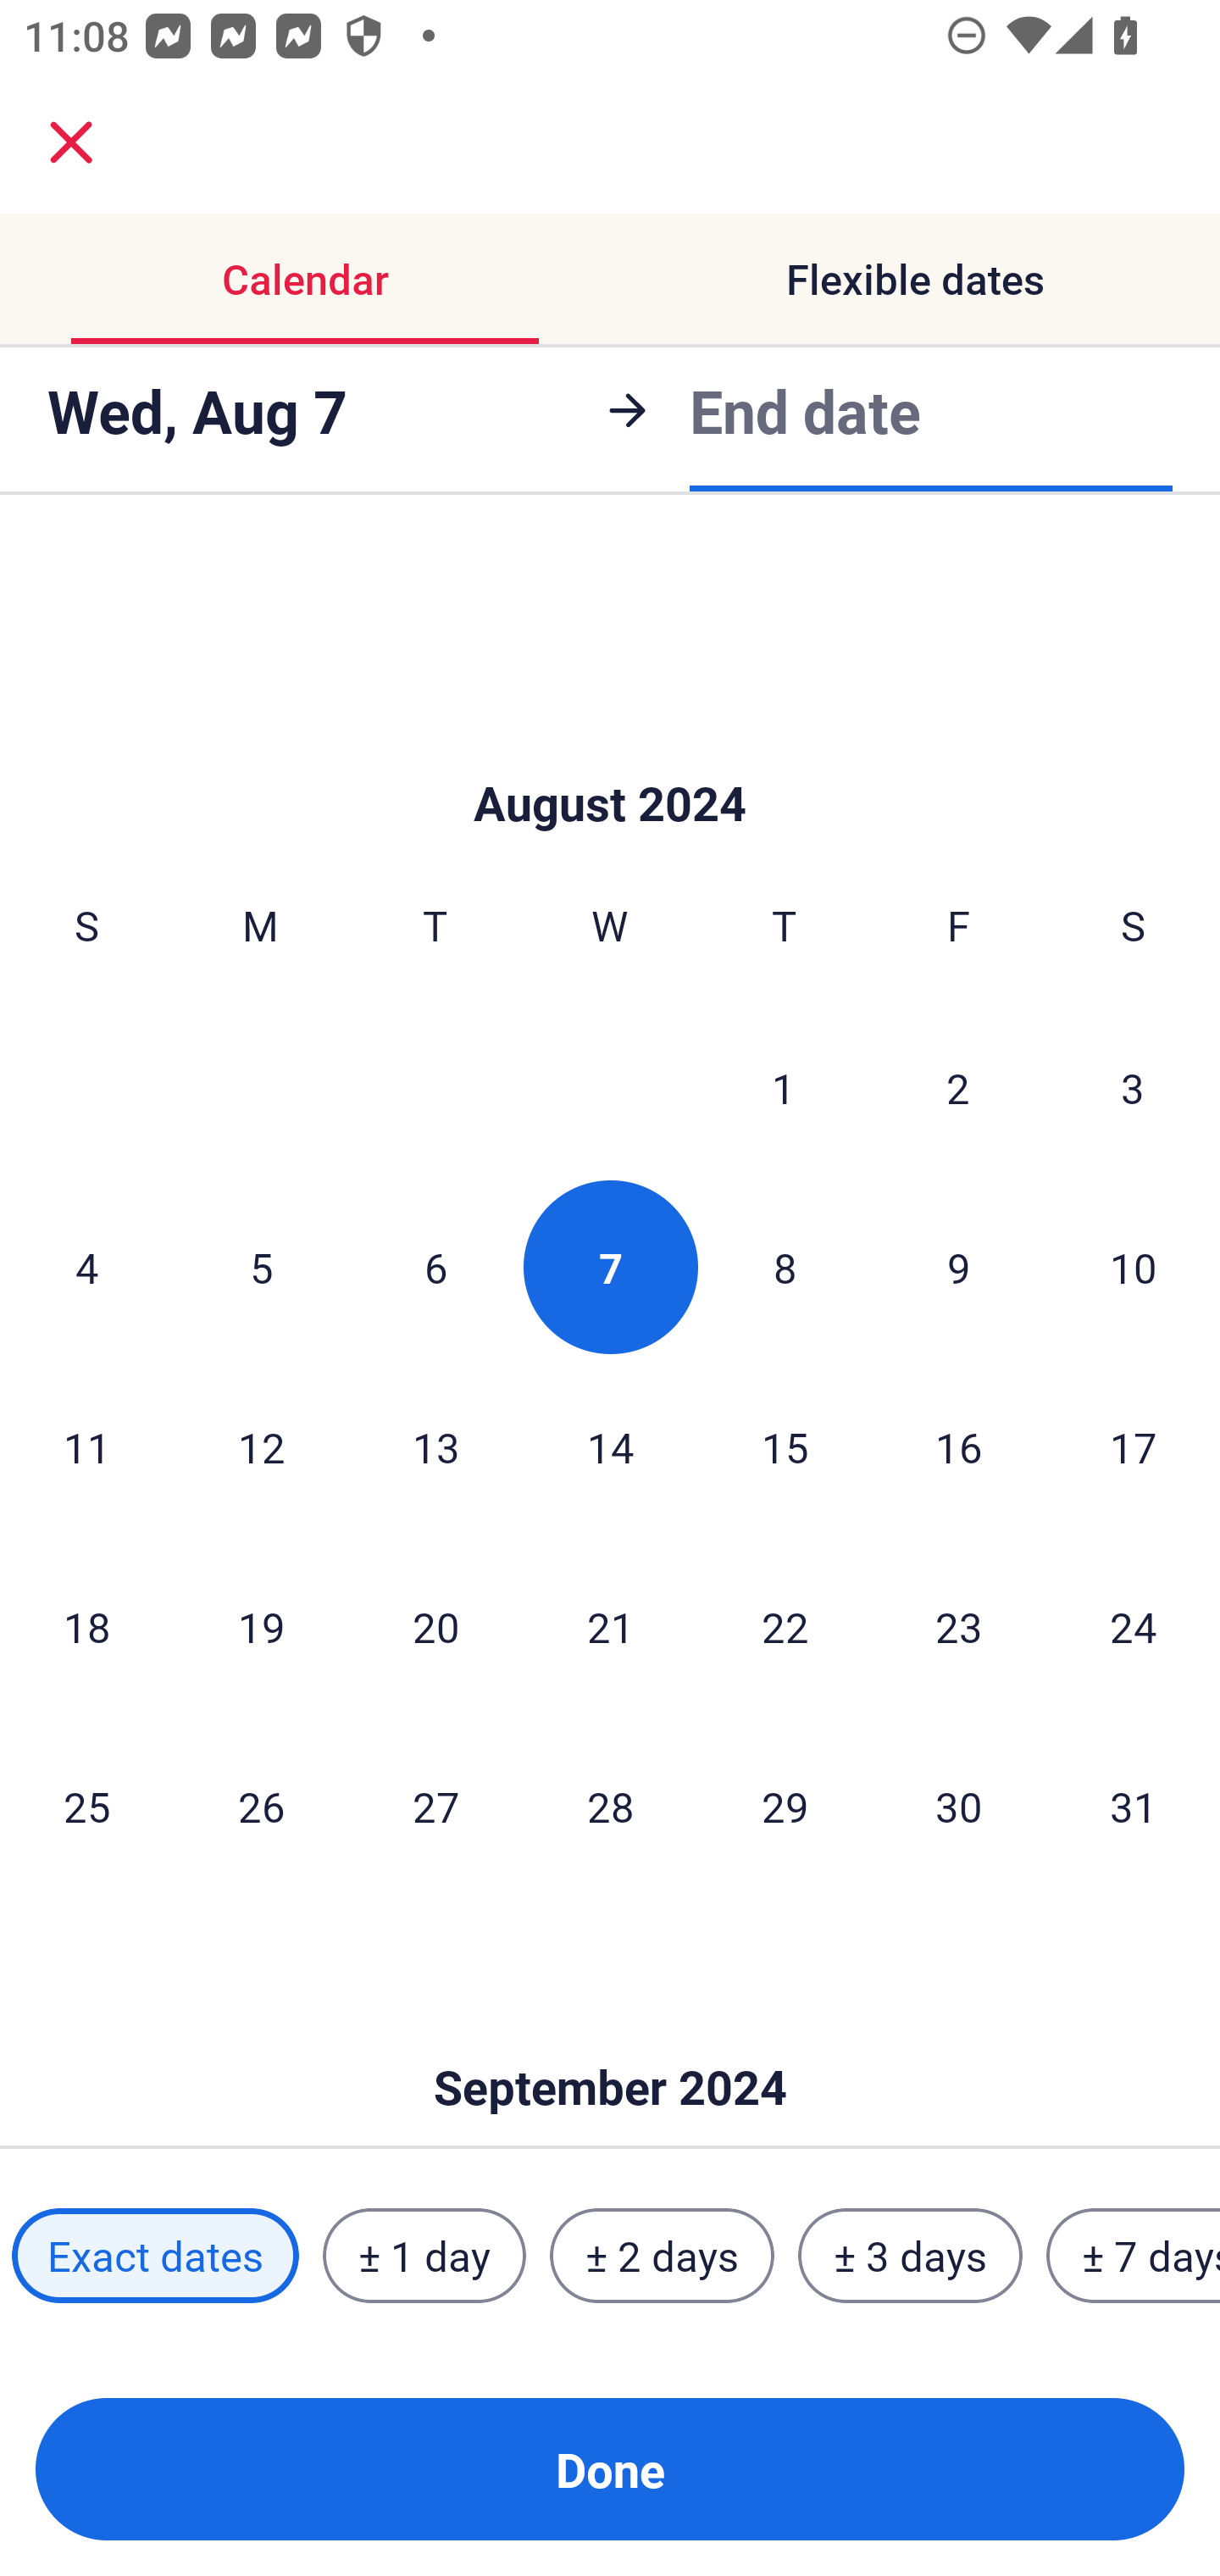 The width and height of the screenshot is (1220, 2576). I want to click on 1 Thursday, August 1, 2024, so click(784, 1086).